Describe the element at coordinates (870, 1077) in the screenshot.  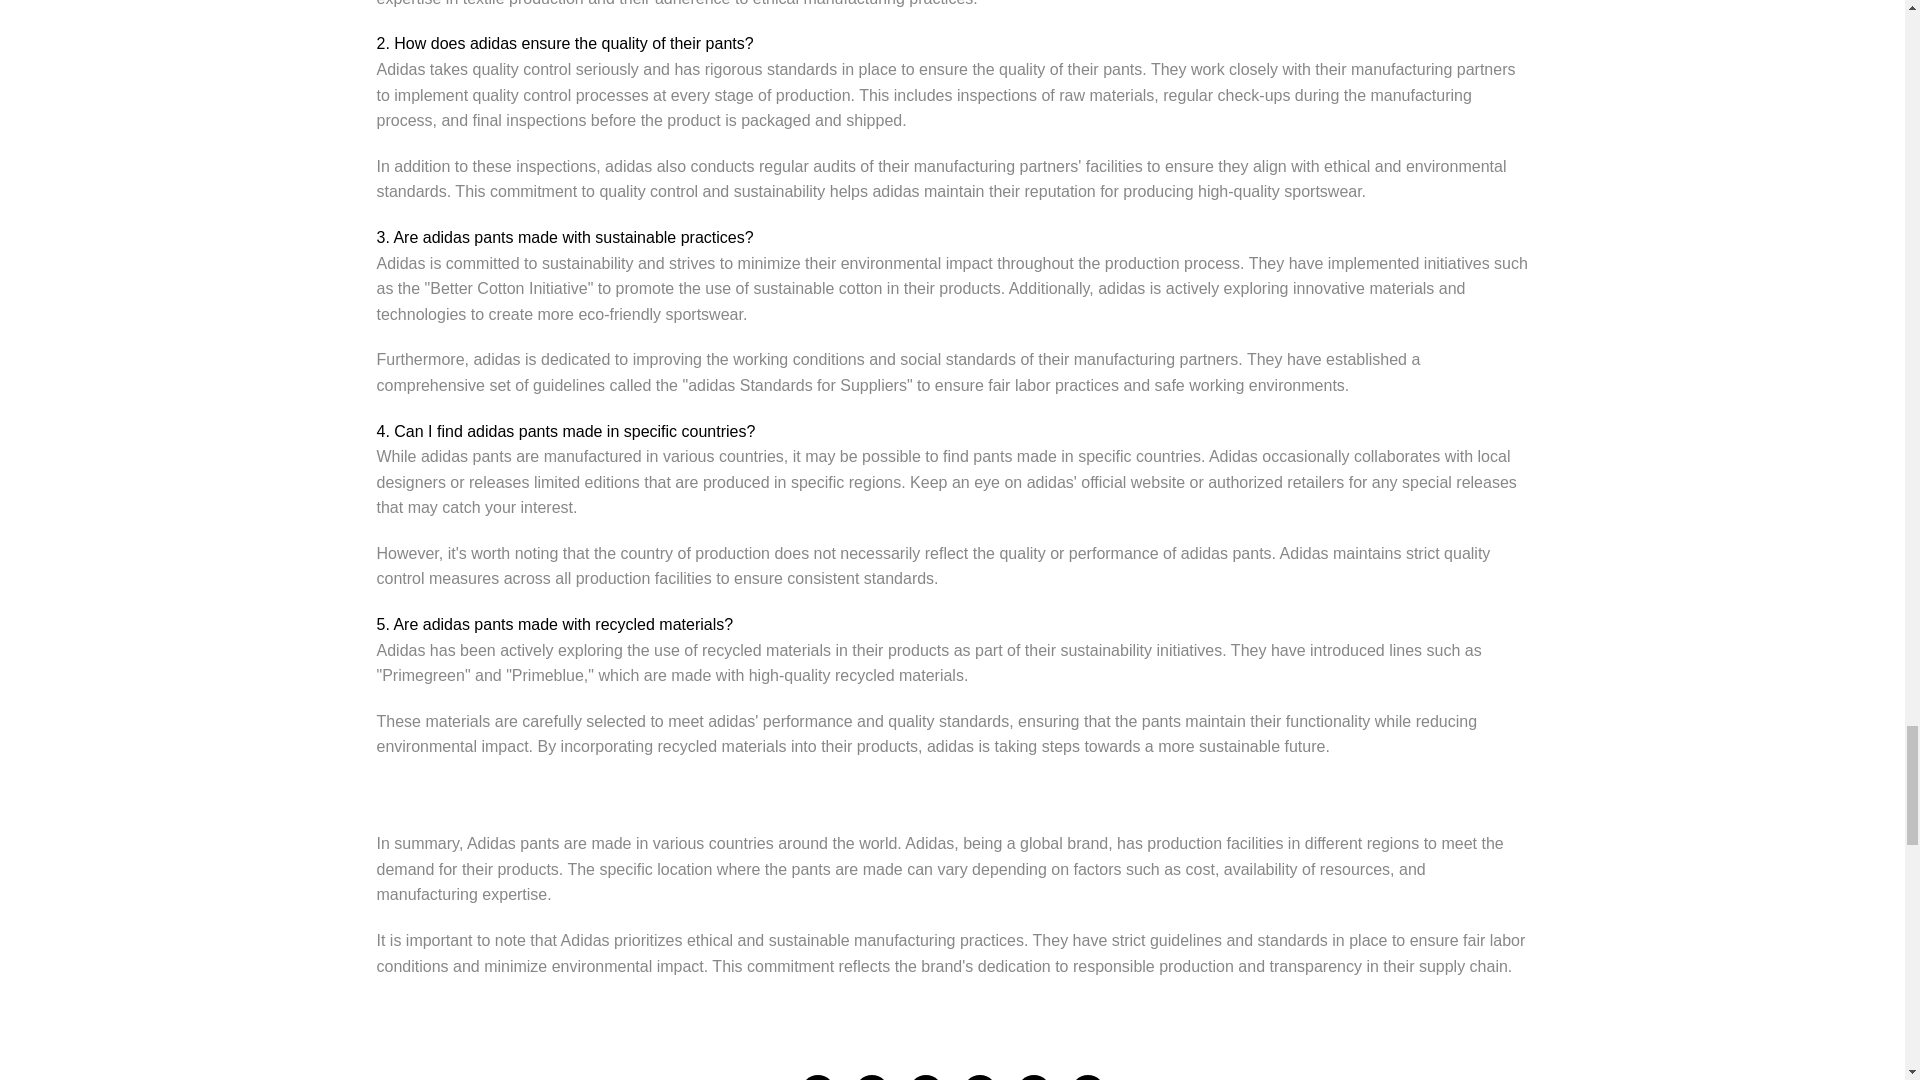
I see `Share on Twitter` at that location.